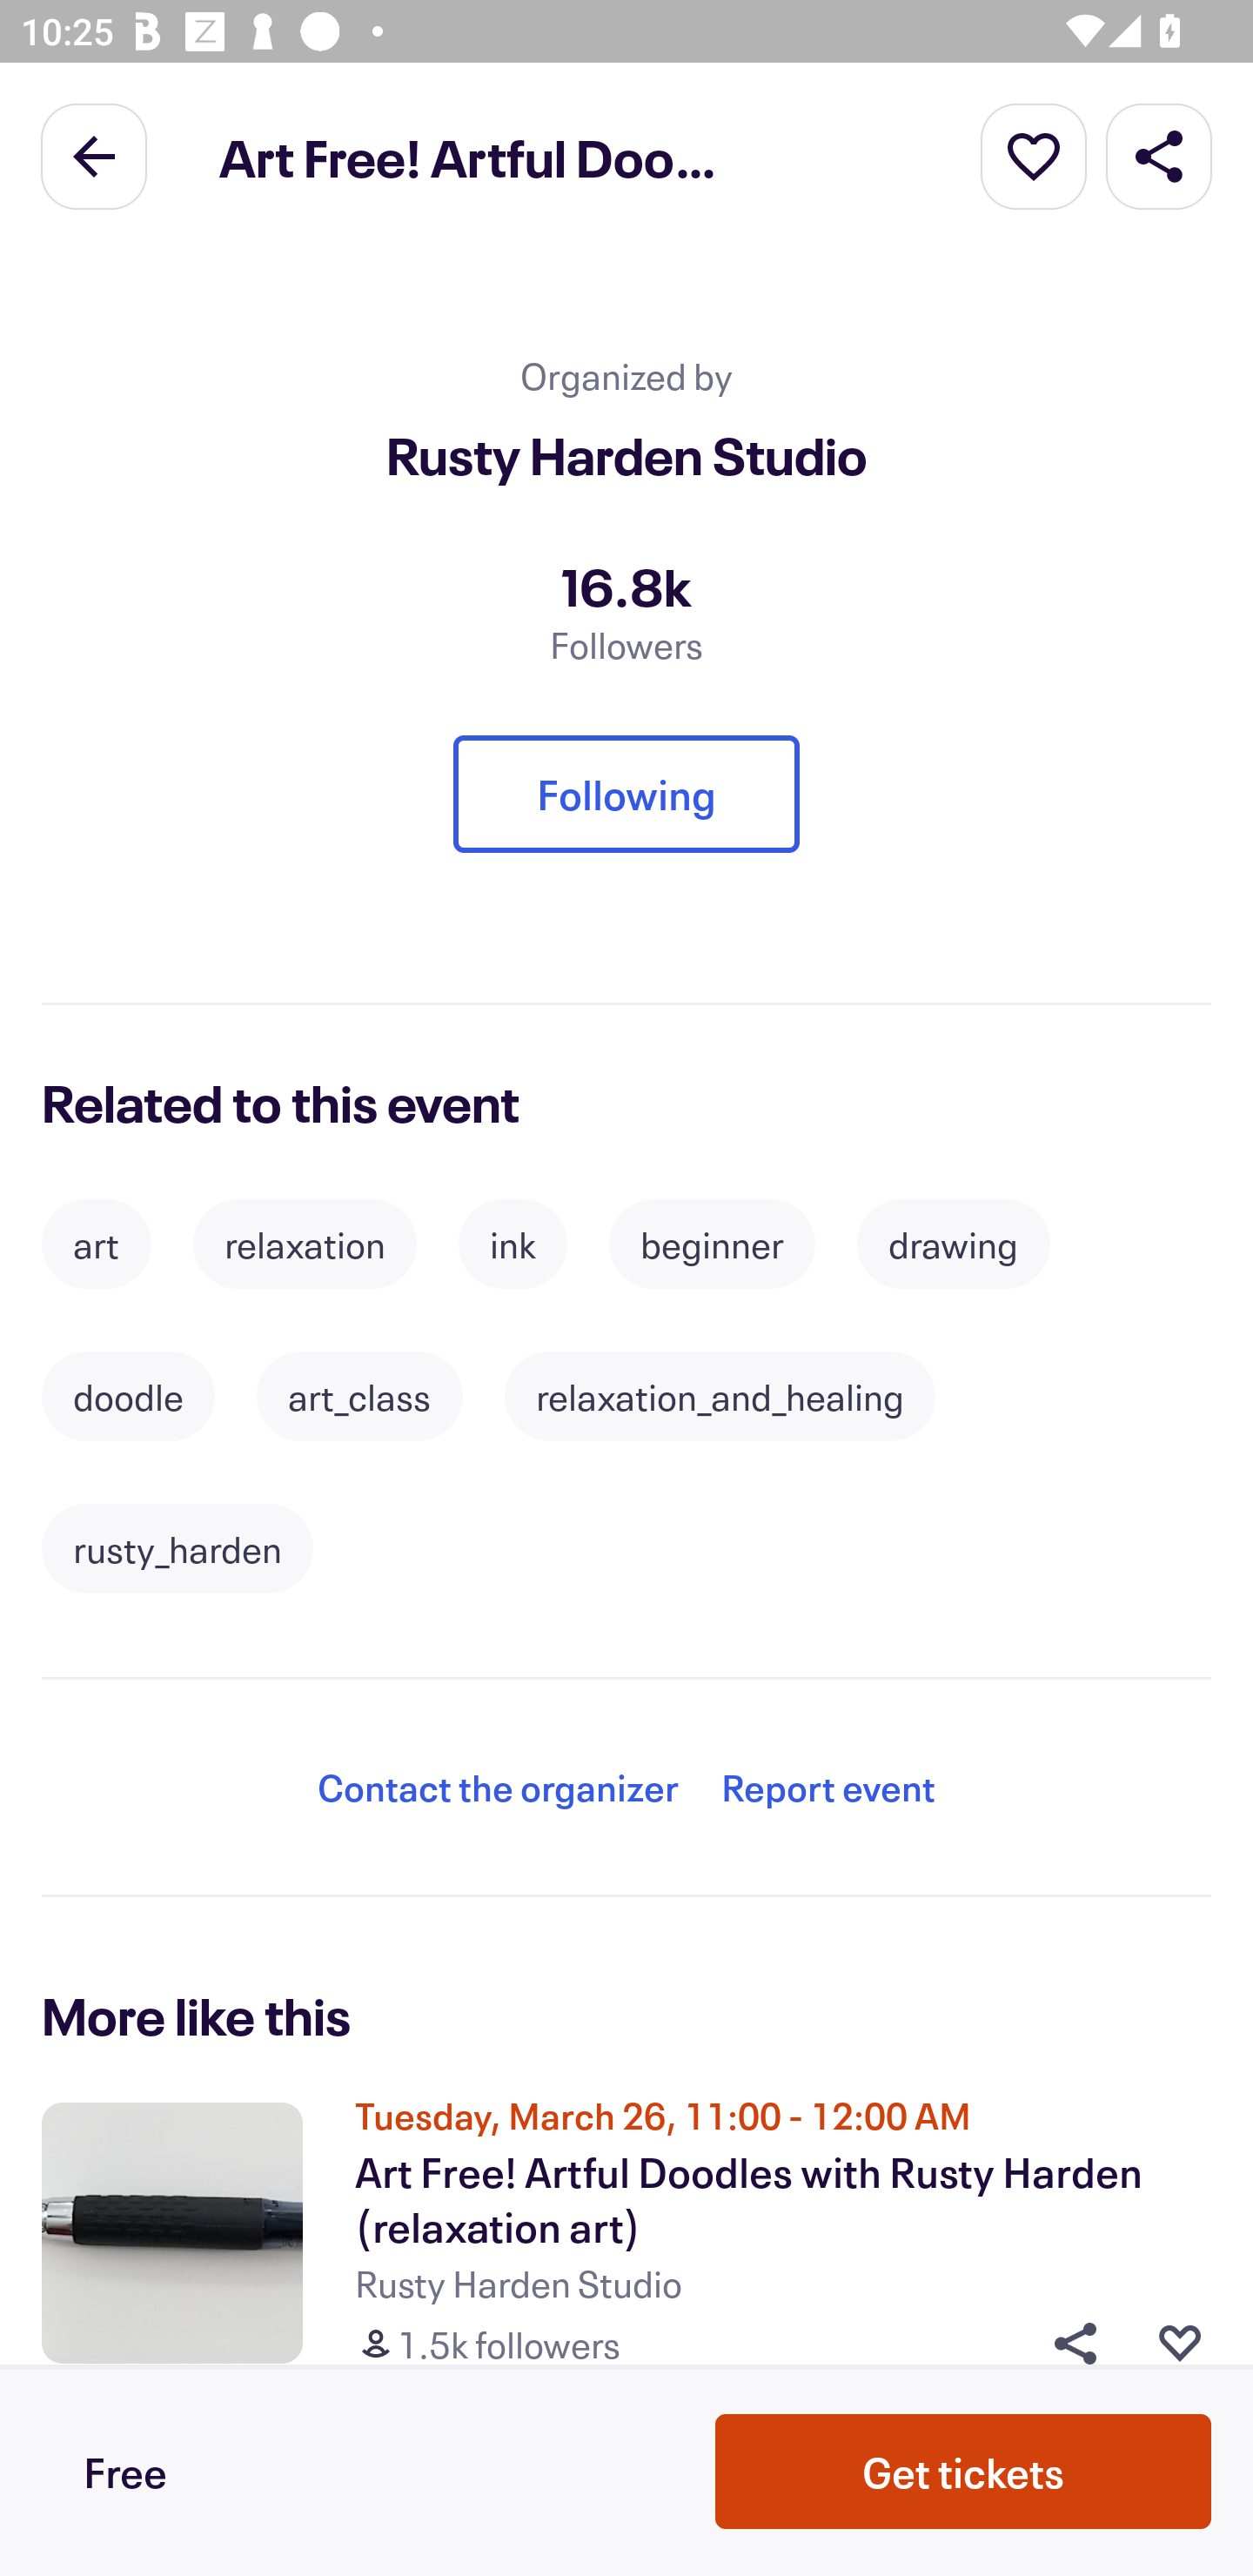  Describe the element at coordinates (359, 1398) in the screenshot. I see `art_class` at that location.